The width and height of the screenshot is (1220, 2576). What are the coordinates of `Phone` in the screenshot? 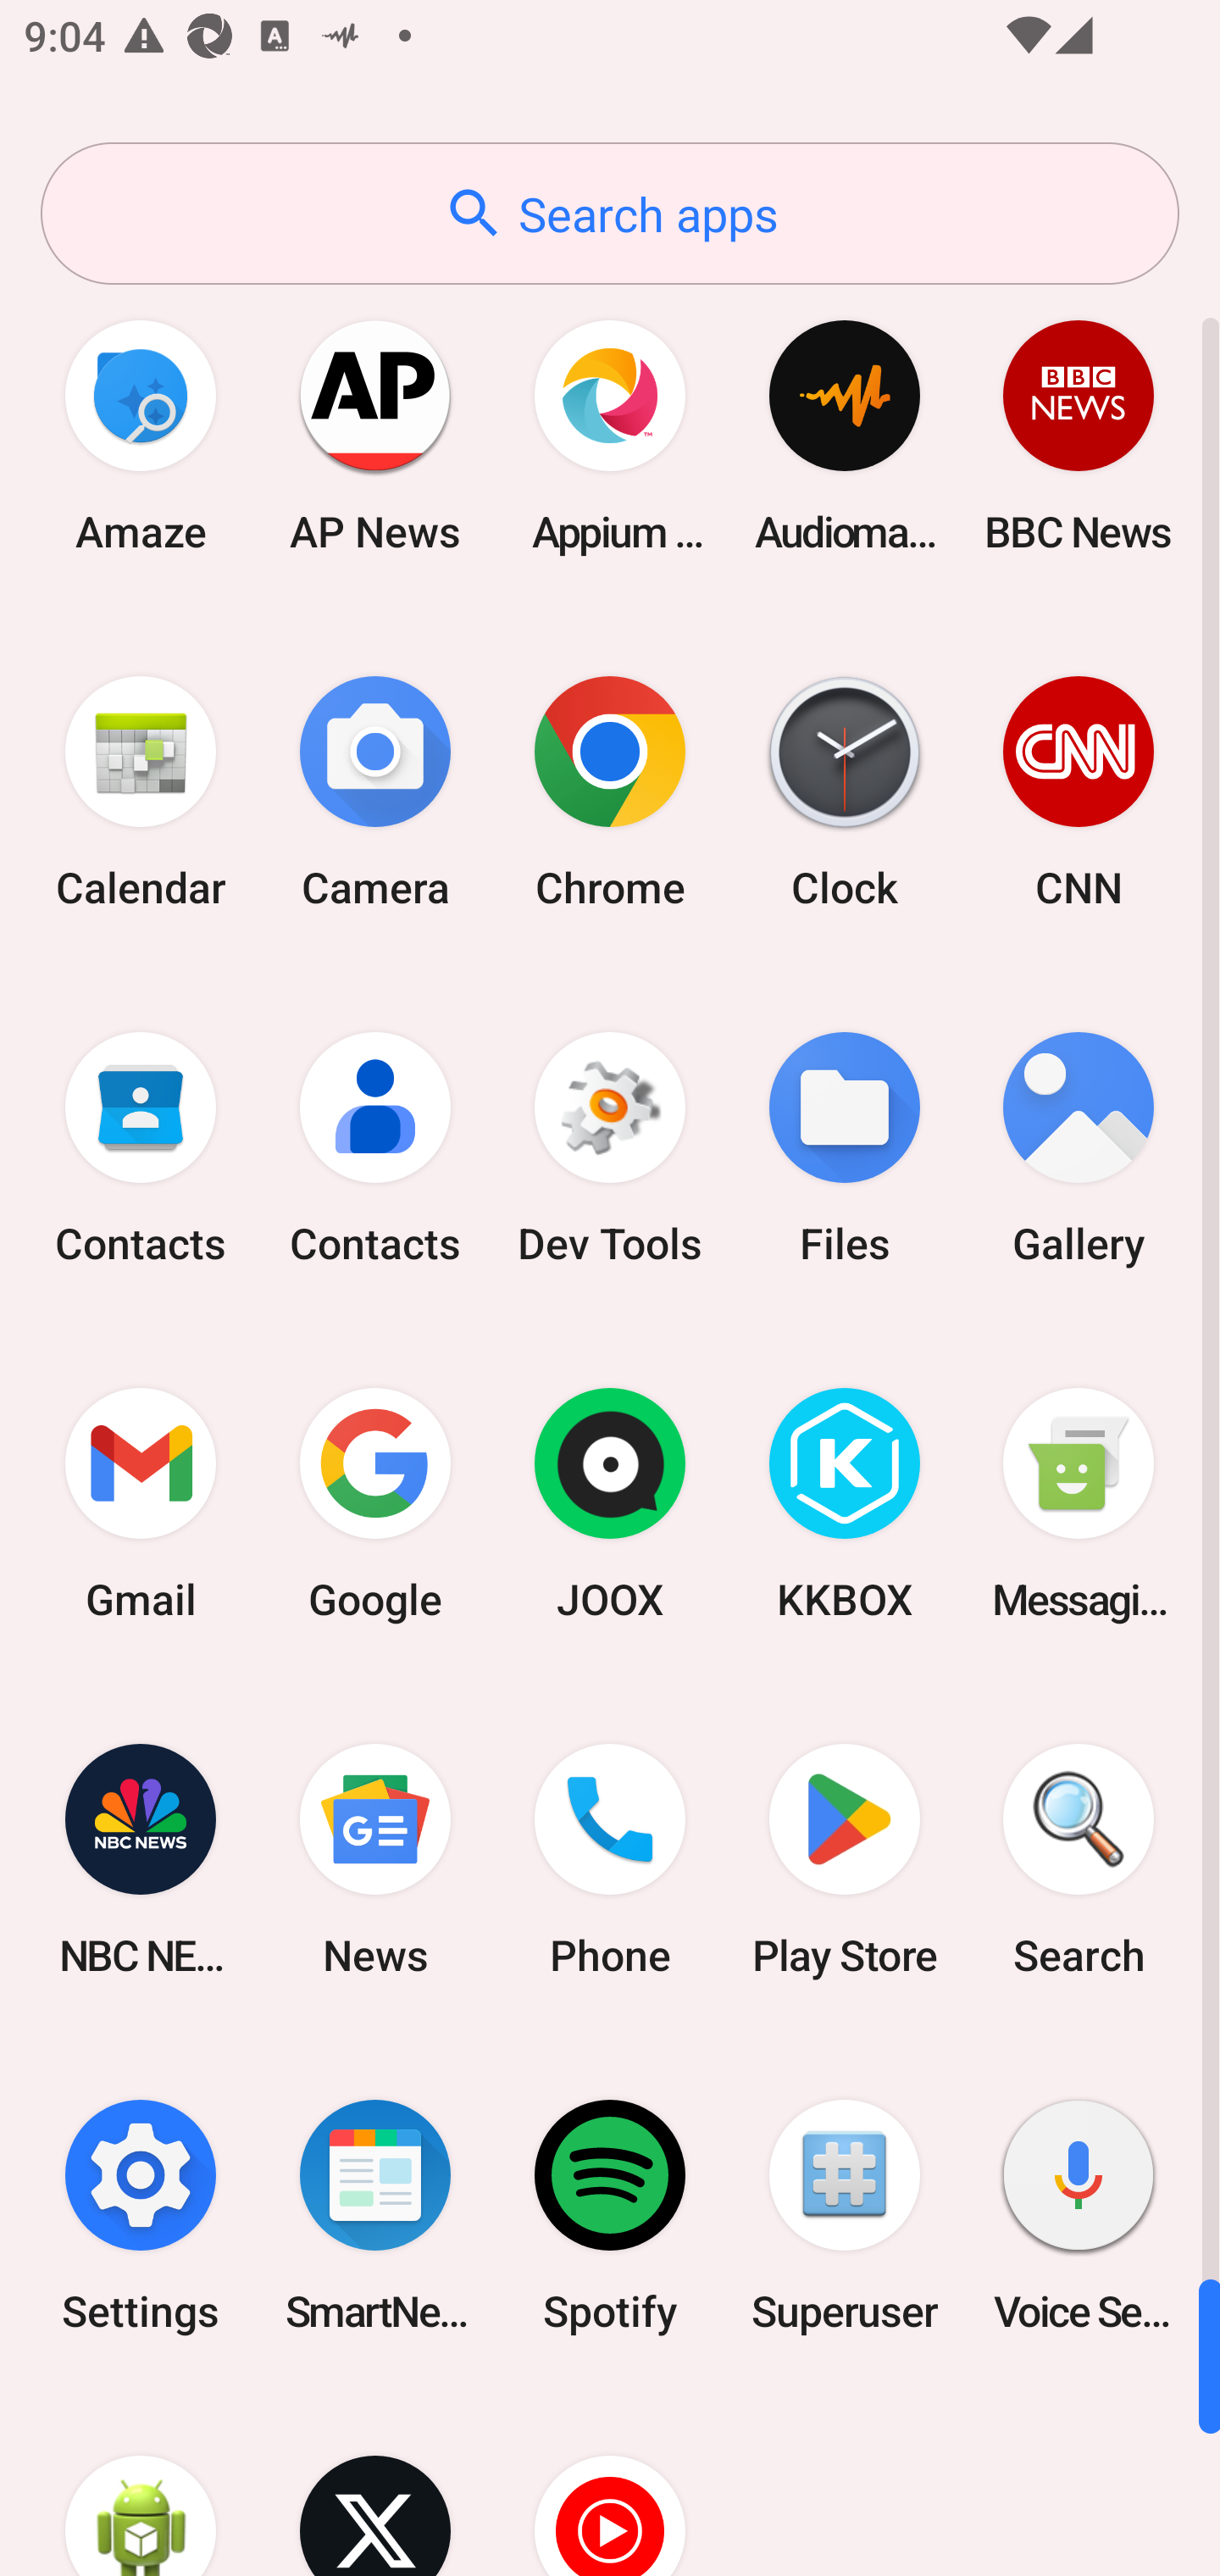 It's located at (610, 1859).